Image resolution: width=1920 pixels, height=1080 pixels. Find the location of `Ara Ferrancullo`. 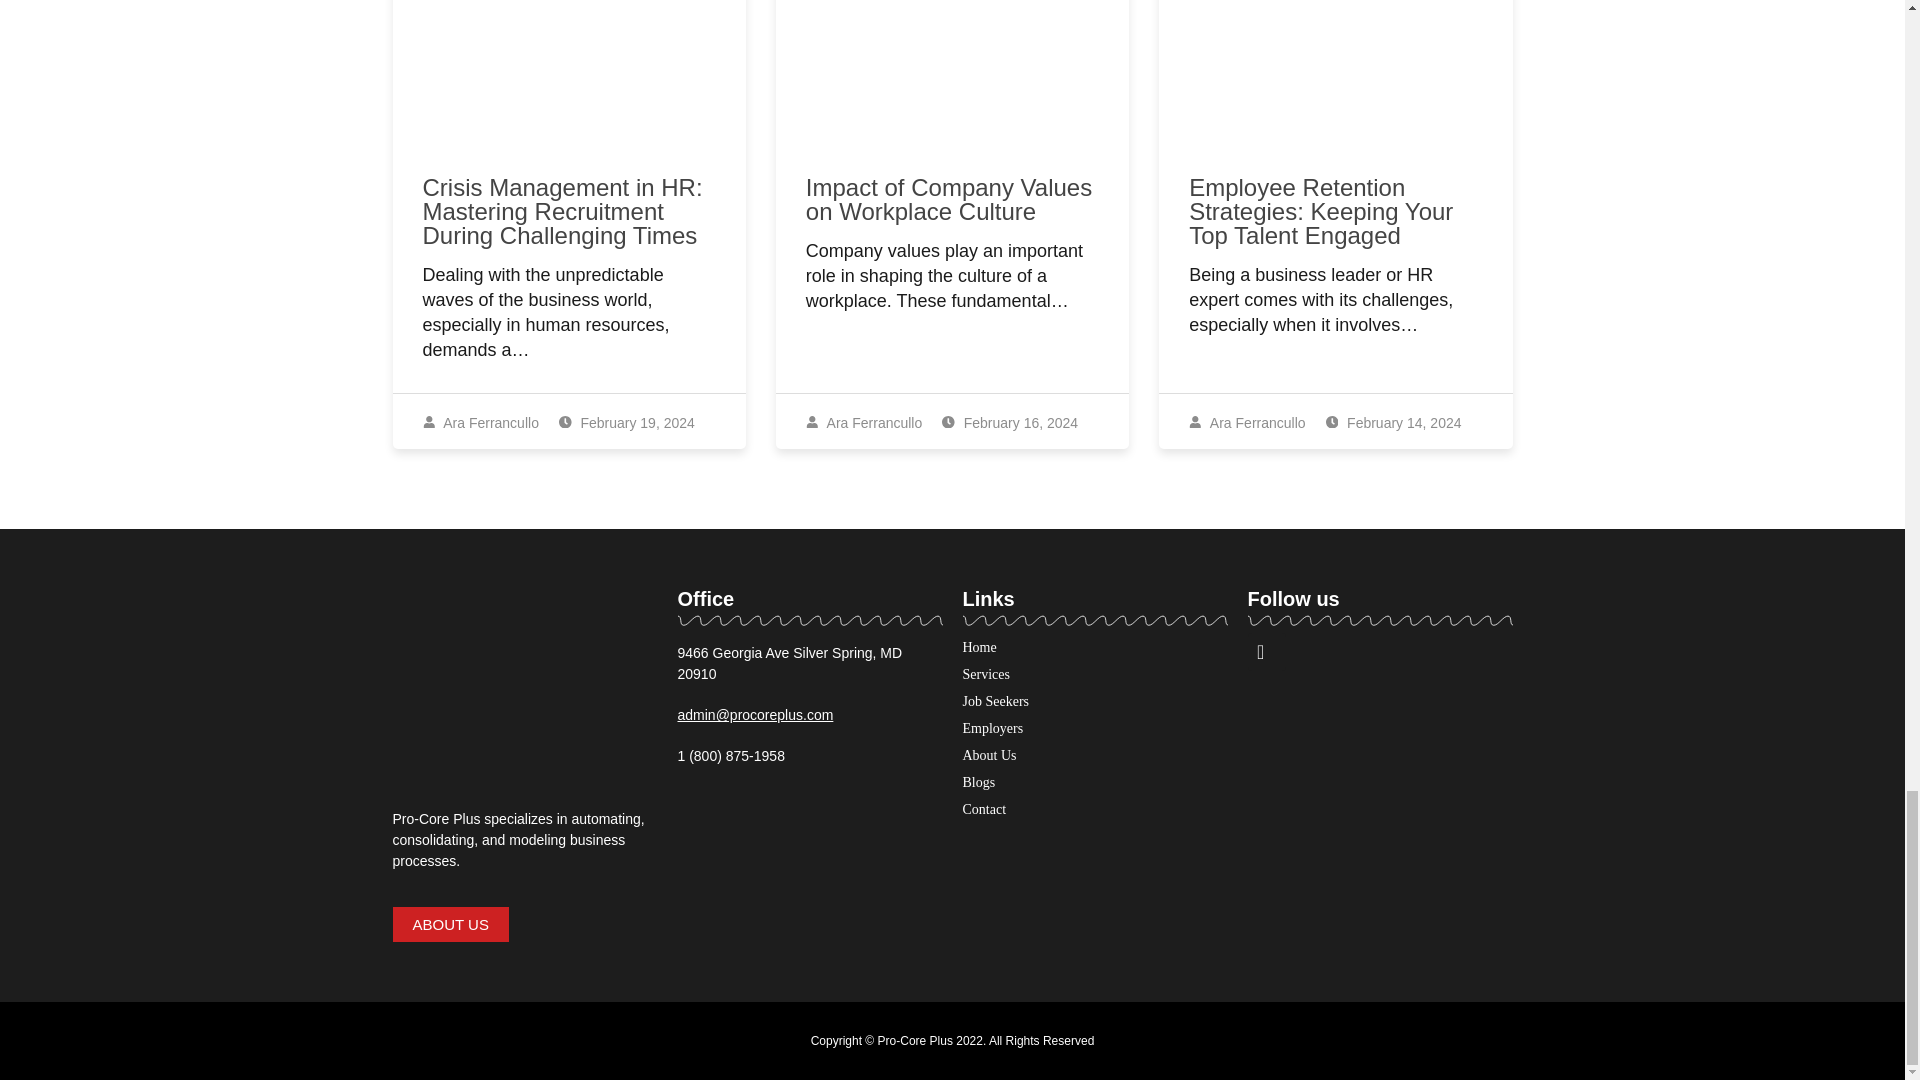

Ara Ferrancullo is located at coordinates (1246, 422).